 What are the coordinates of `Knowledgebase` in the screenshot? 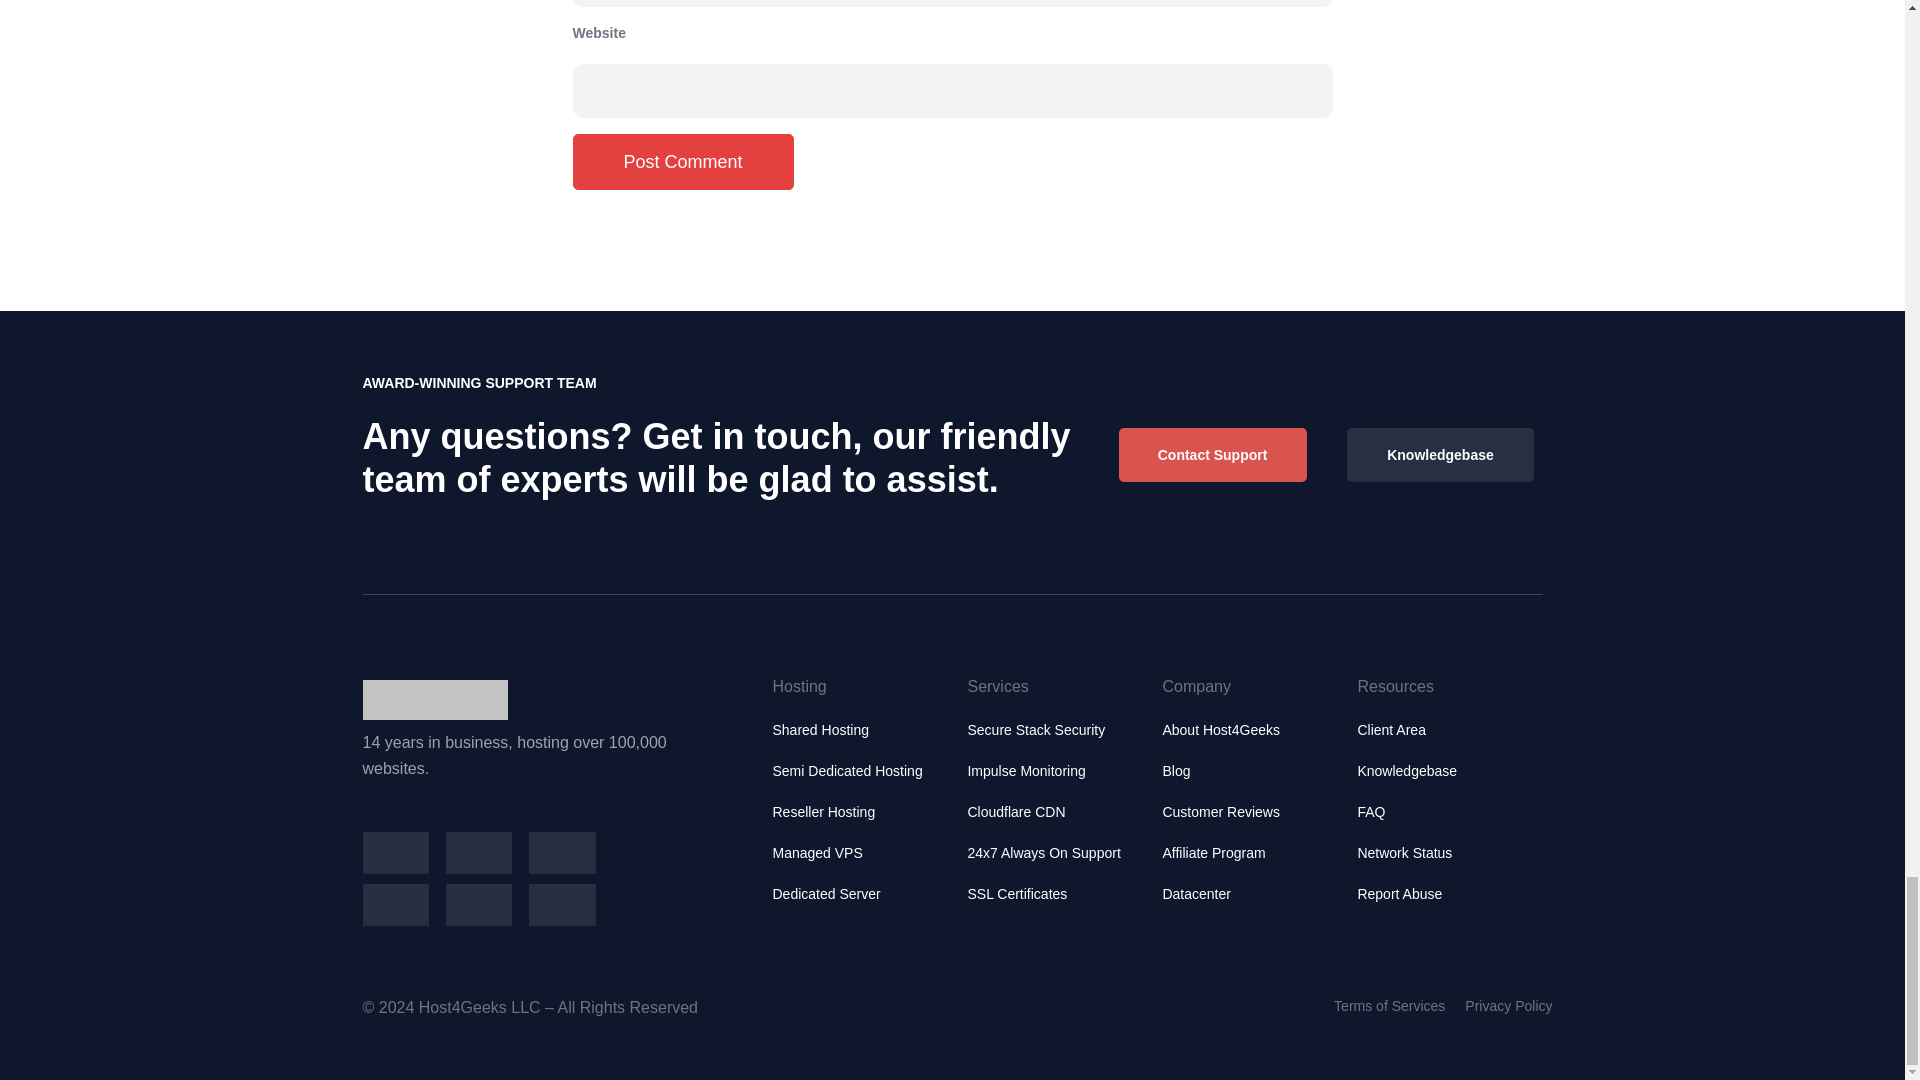 It's located at (1440, 454).